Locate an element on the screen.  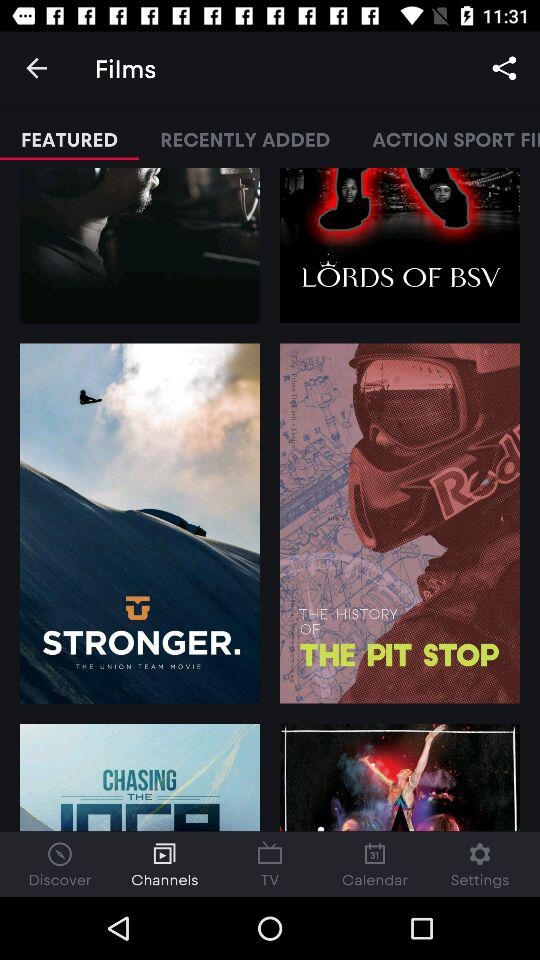
tap the icon to the left of the films is located at coordinates (36, 68).